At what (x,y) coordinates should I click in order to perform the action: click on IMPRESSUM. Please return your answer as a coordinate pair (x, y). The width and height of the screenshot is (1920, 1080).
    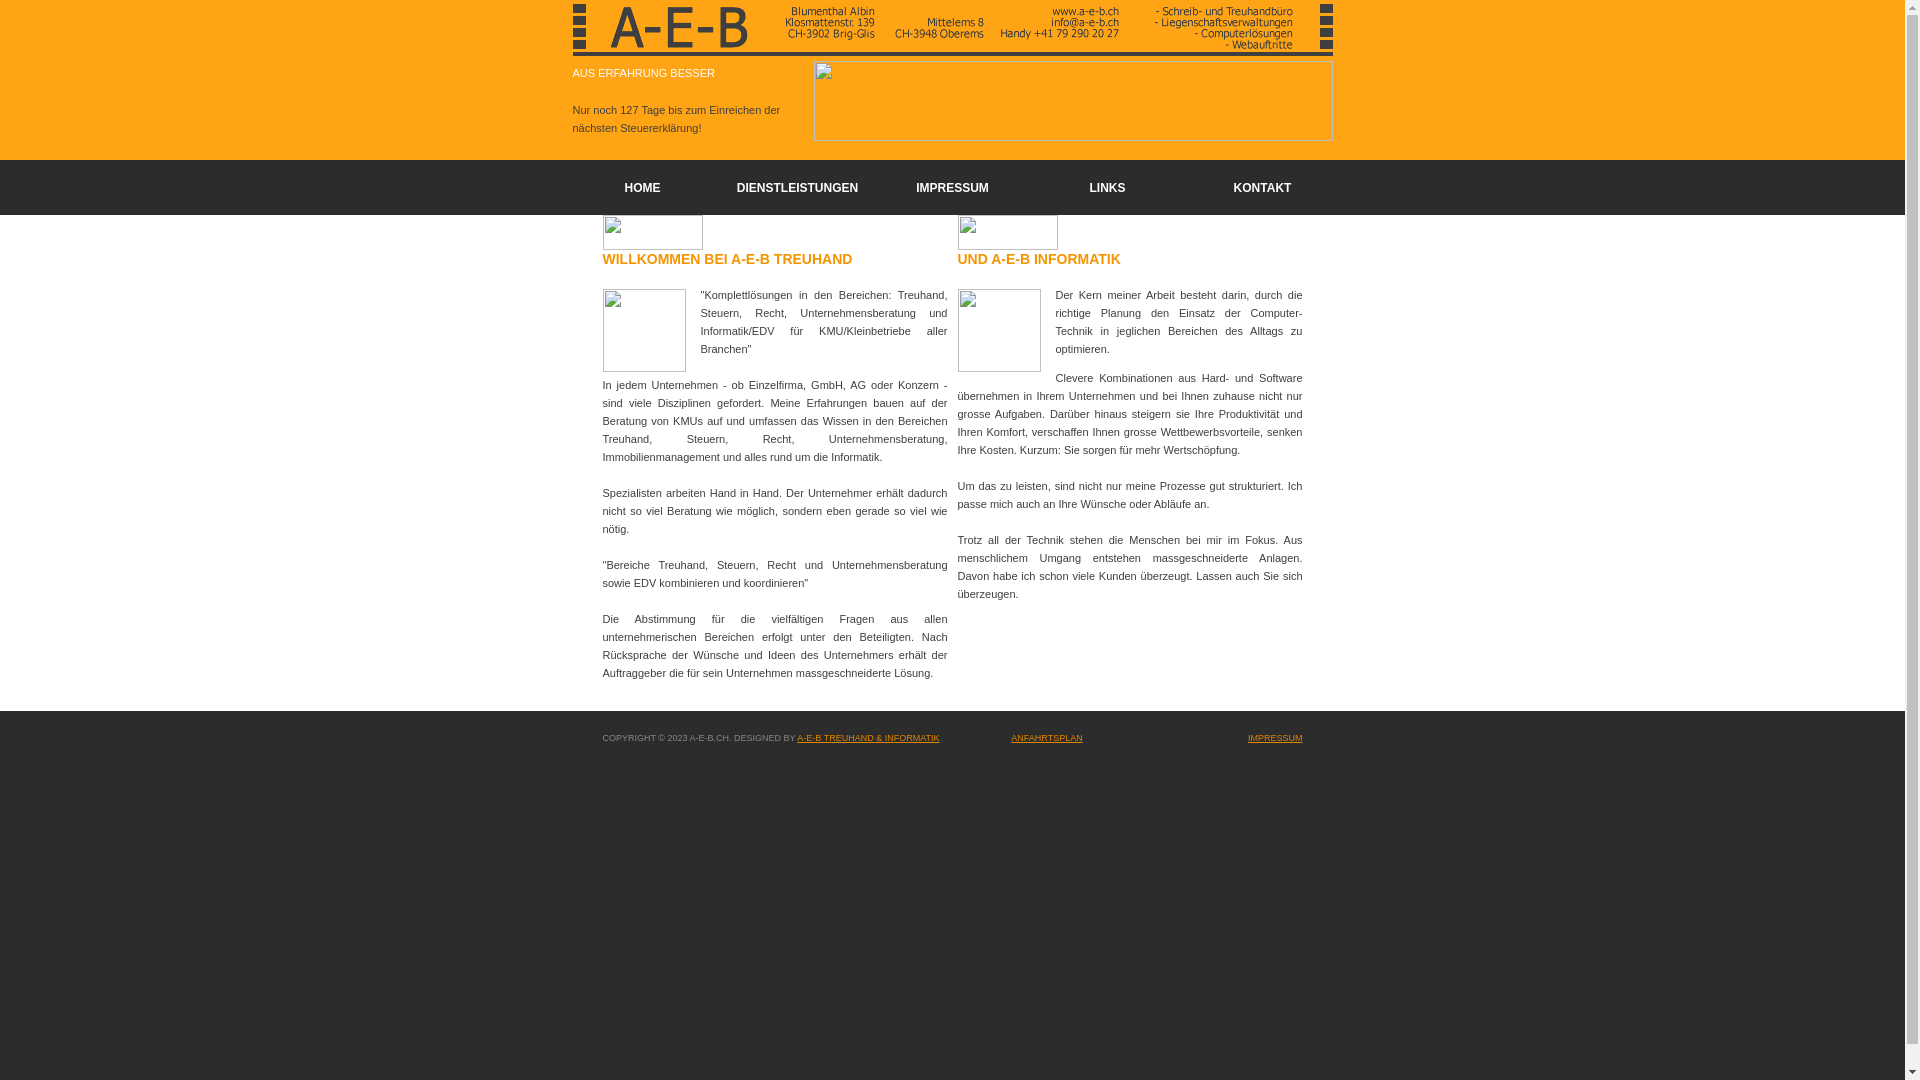
    Looking at the image, I should click on (1276, 738).